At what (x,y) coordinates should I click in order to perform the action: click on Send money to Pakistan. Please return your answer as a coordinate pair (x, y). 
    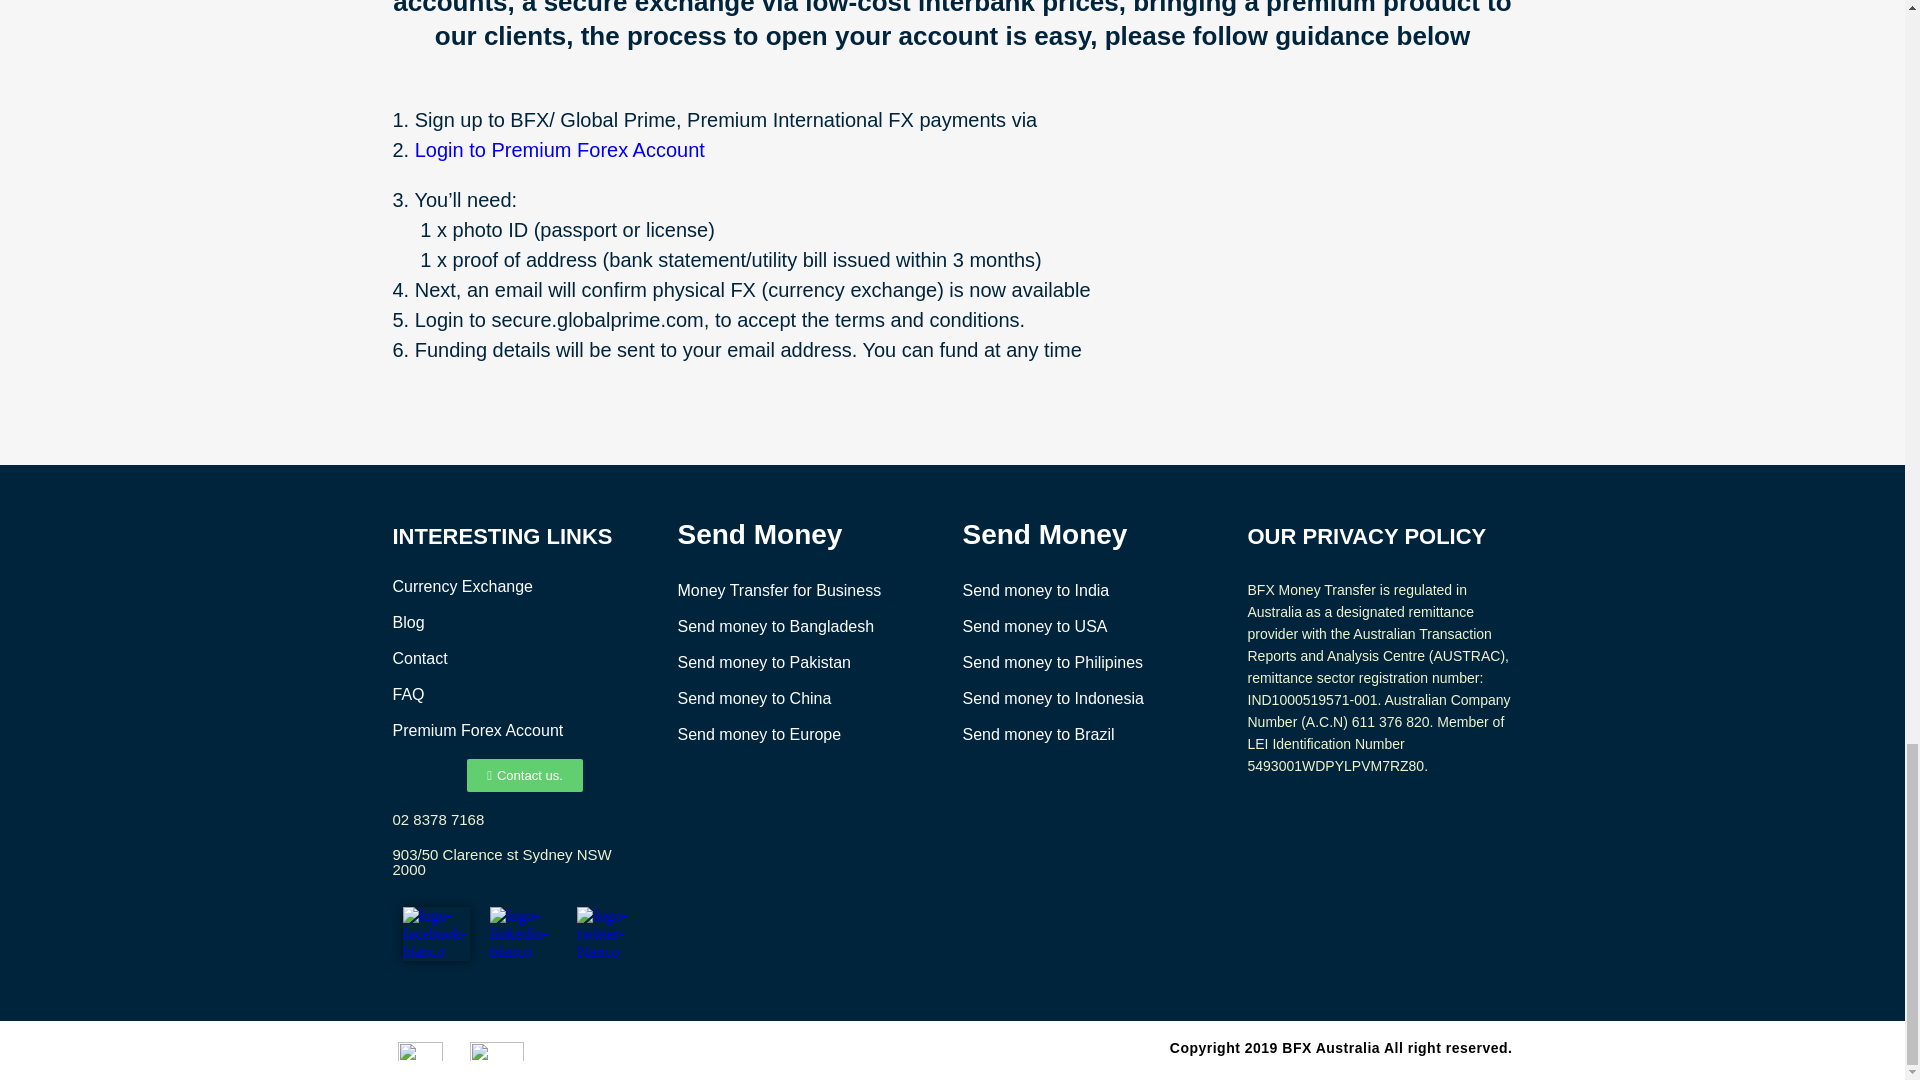
    Looking at the image, I should click on (764, 662).